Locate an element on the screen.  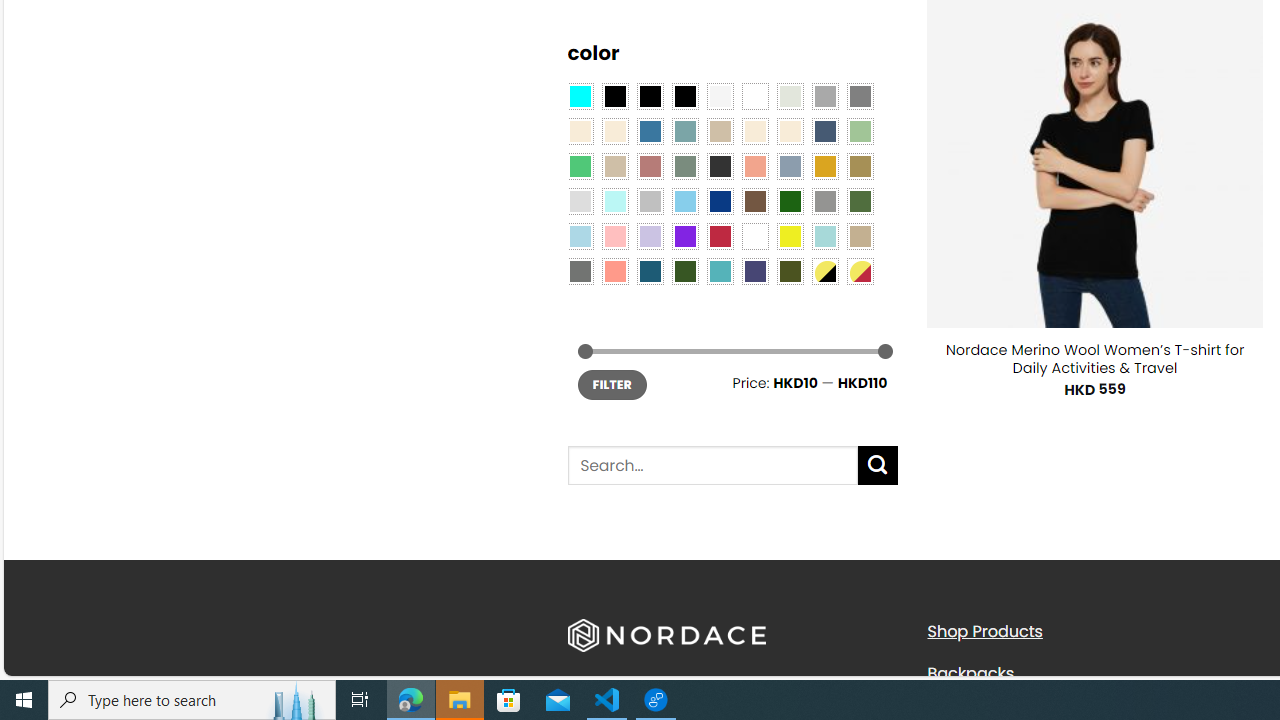
Search for: is located at coordinates (712, 466).